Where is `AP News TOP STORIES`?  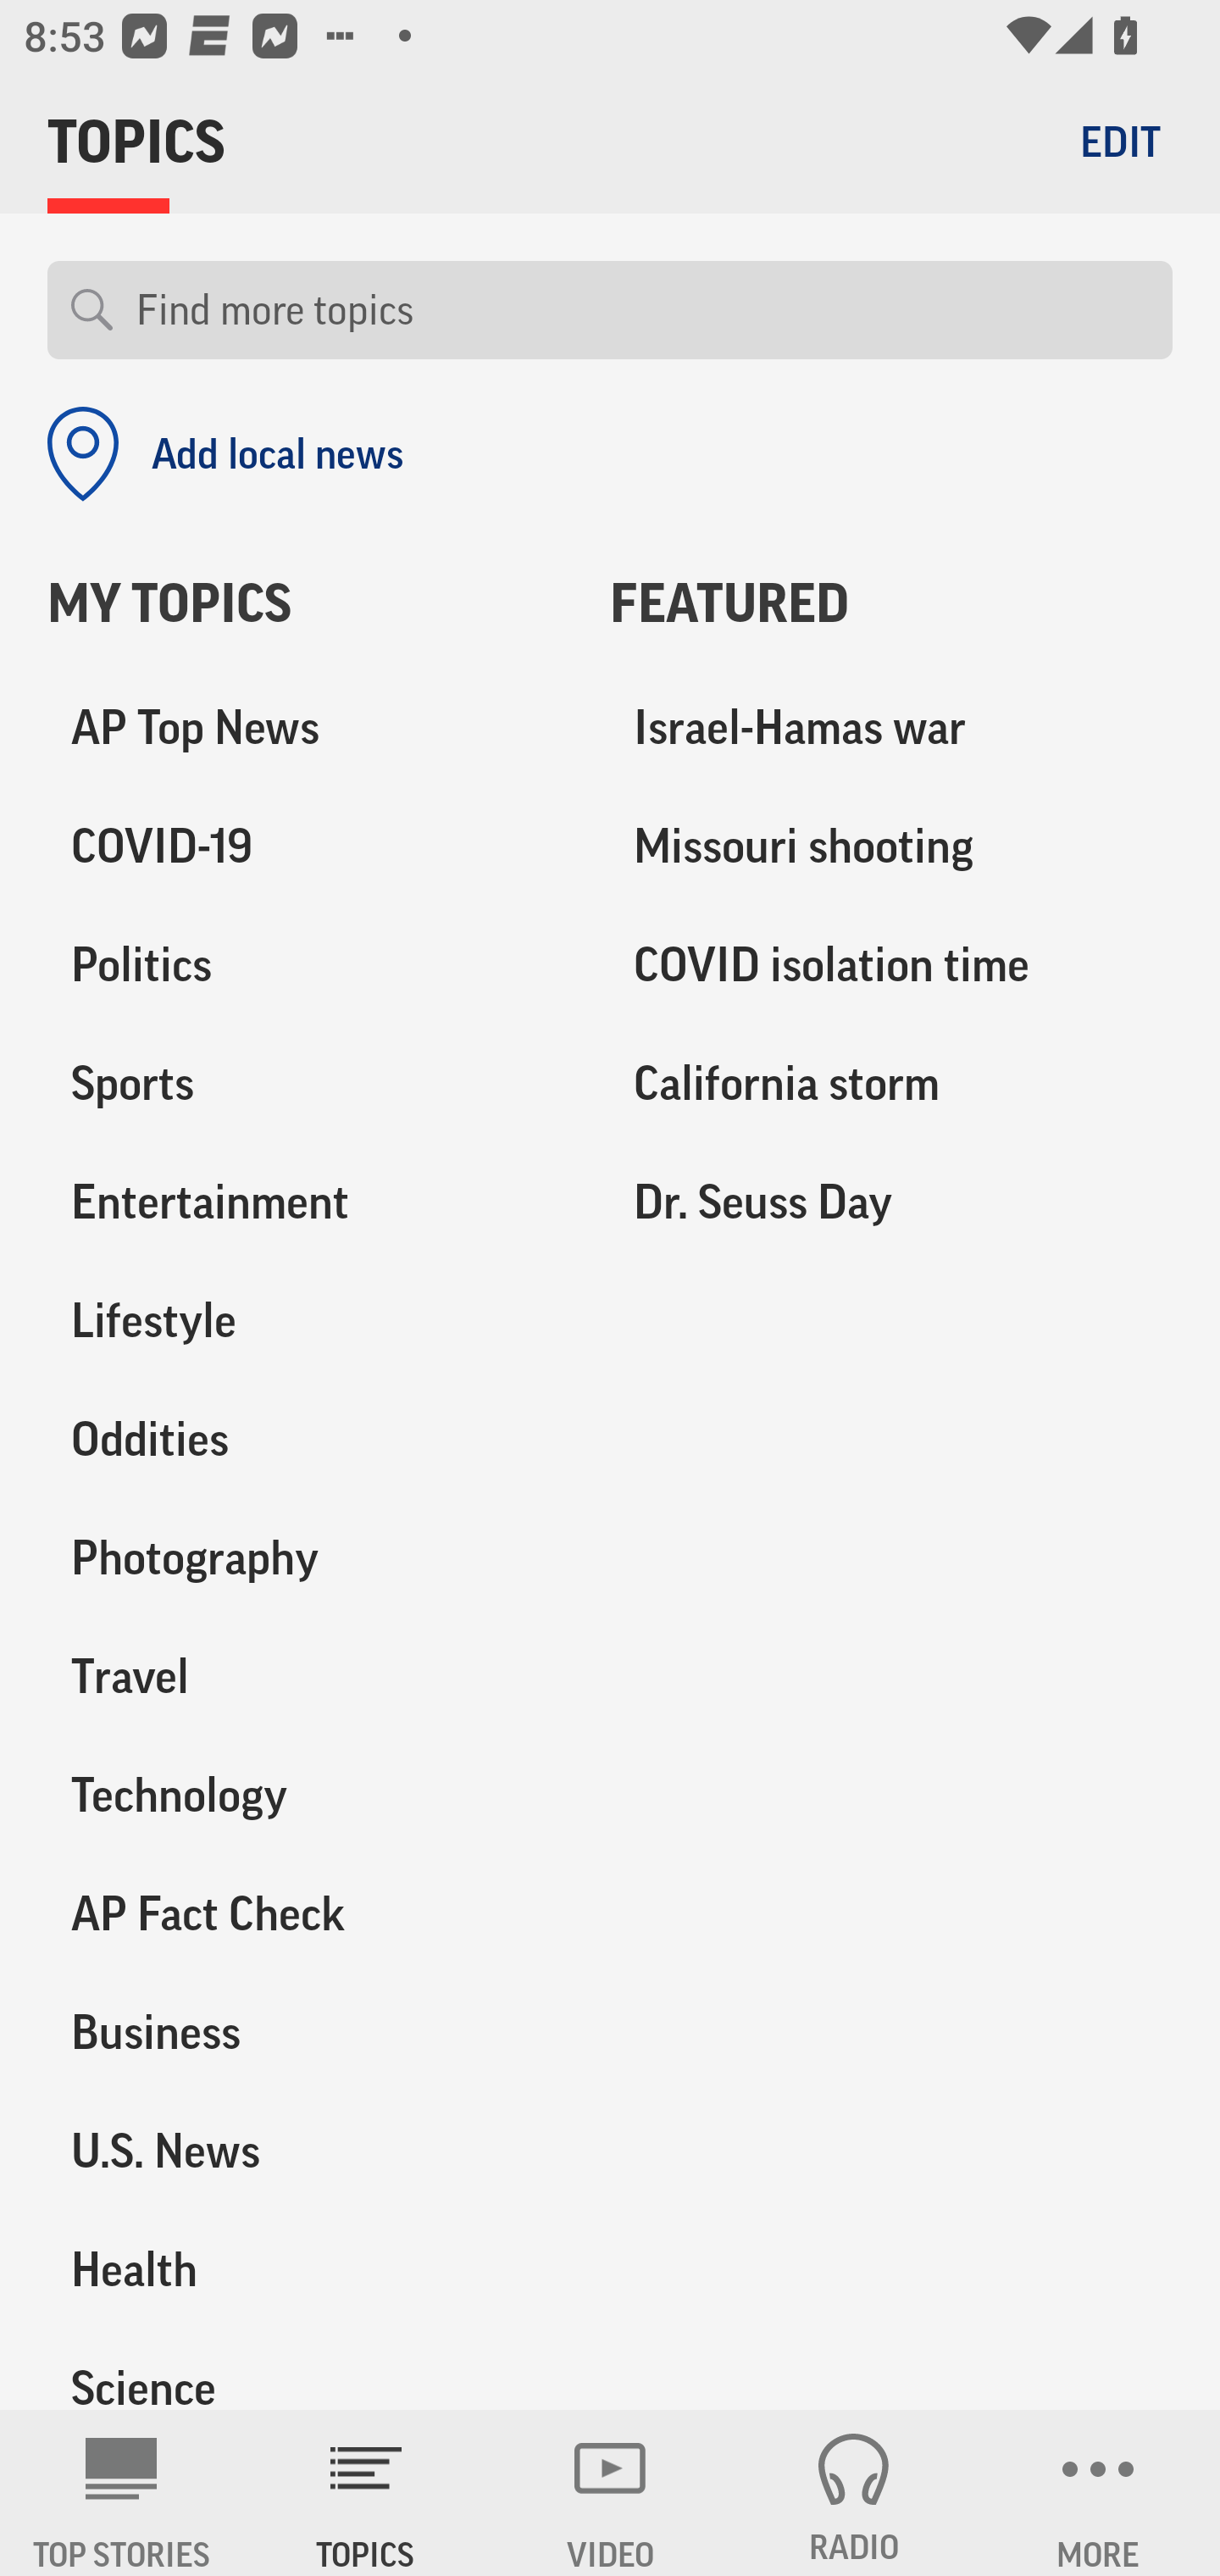
AP News TOP STORIES is located at coordinates (122, 2493).